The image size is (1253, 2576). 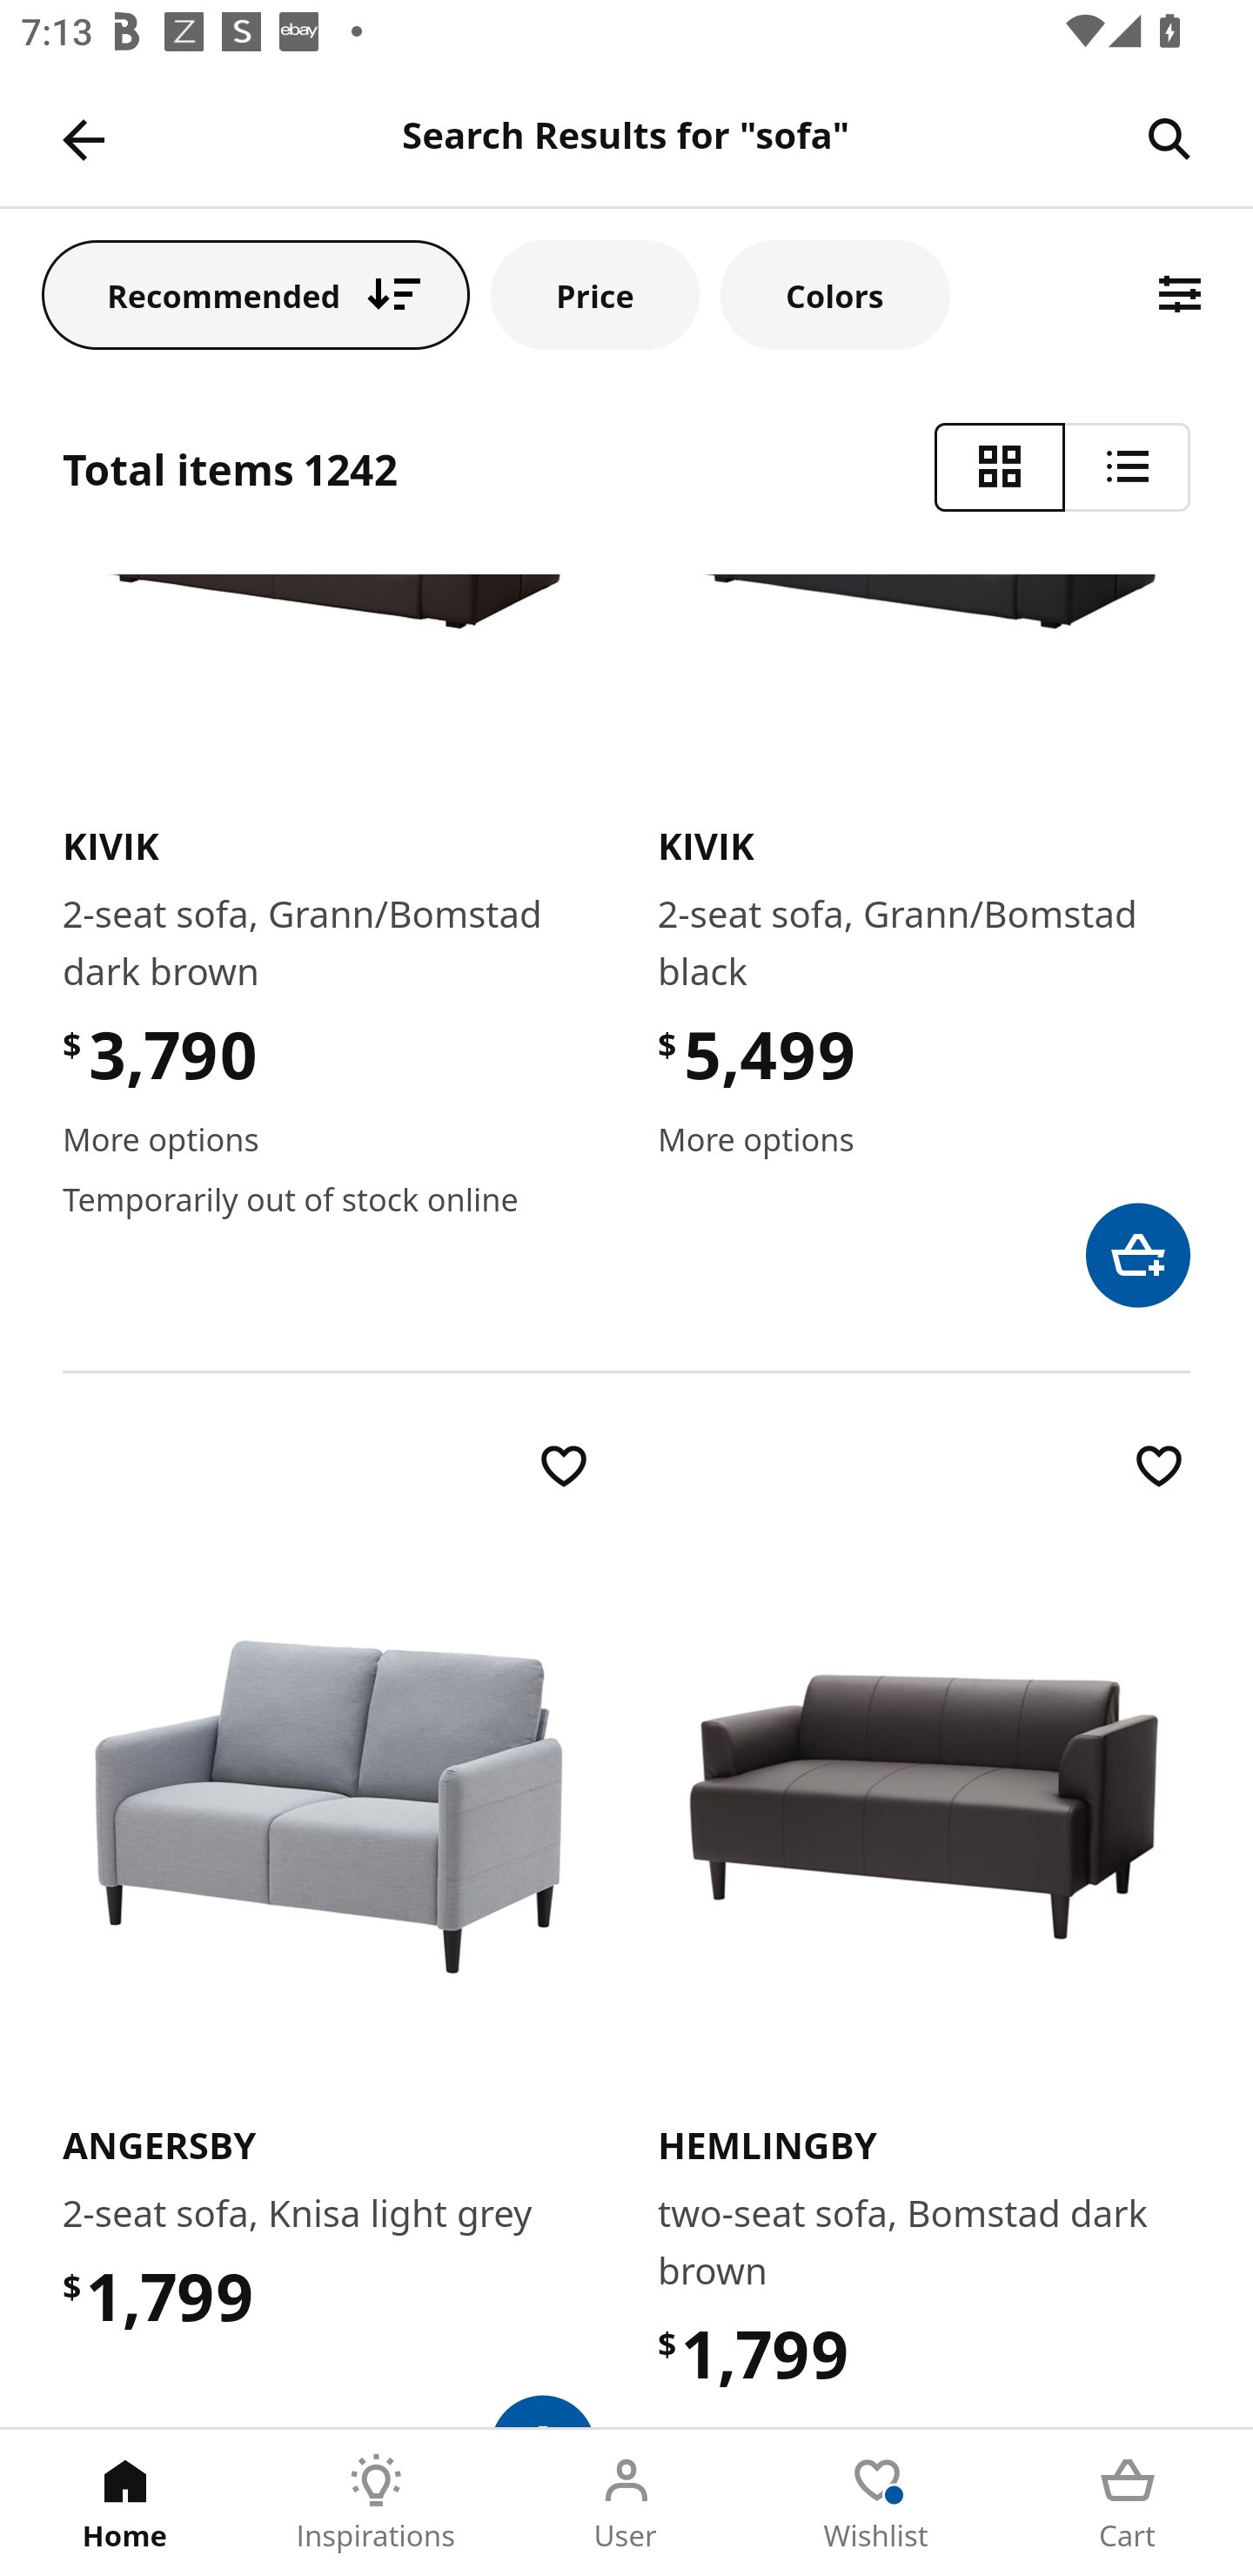 I want to click on Price, so click(x=595, y=294).